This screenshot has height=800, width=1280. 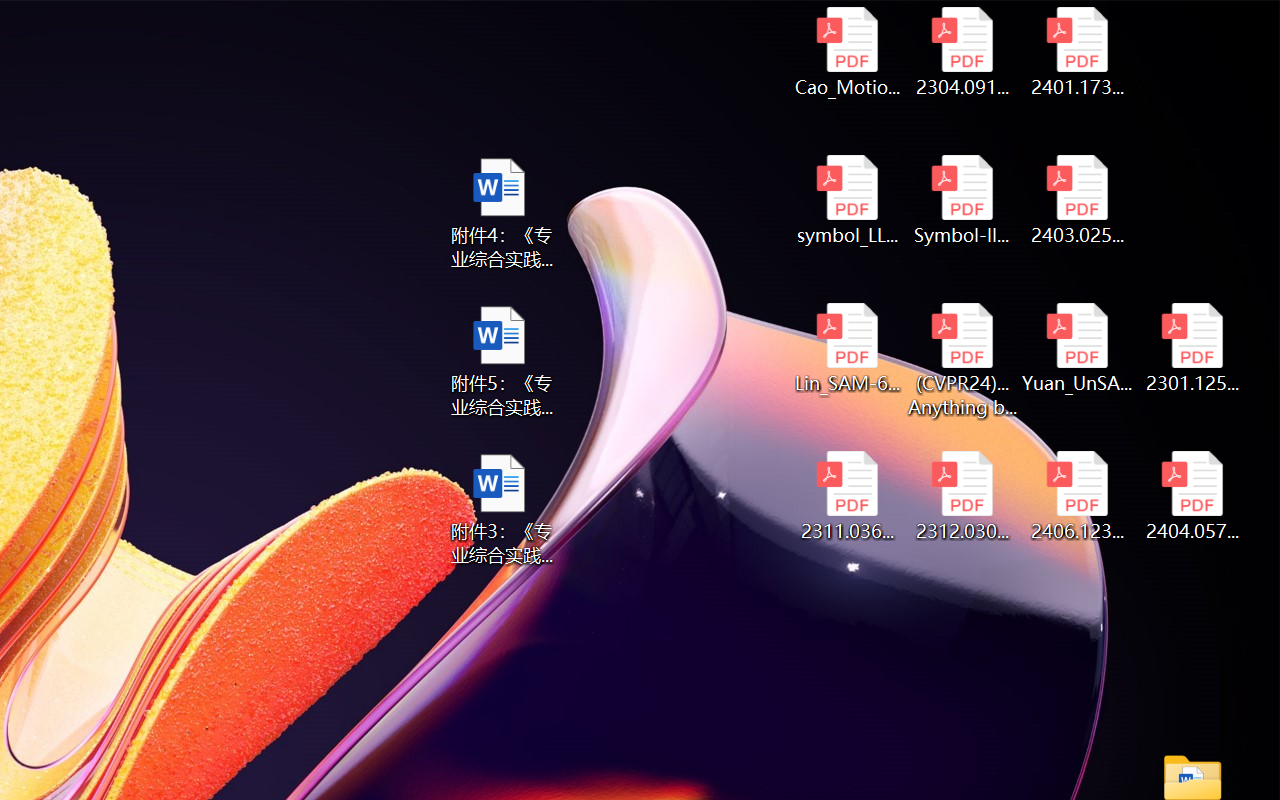 What do you see at coordinates (1192, 348) in the screenshot?
I see `2301.12597v3.pdf` at bounding box center [1192, 348].